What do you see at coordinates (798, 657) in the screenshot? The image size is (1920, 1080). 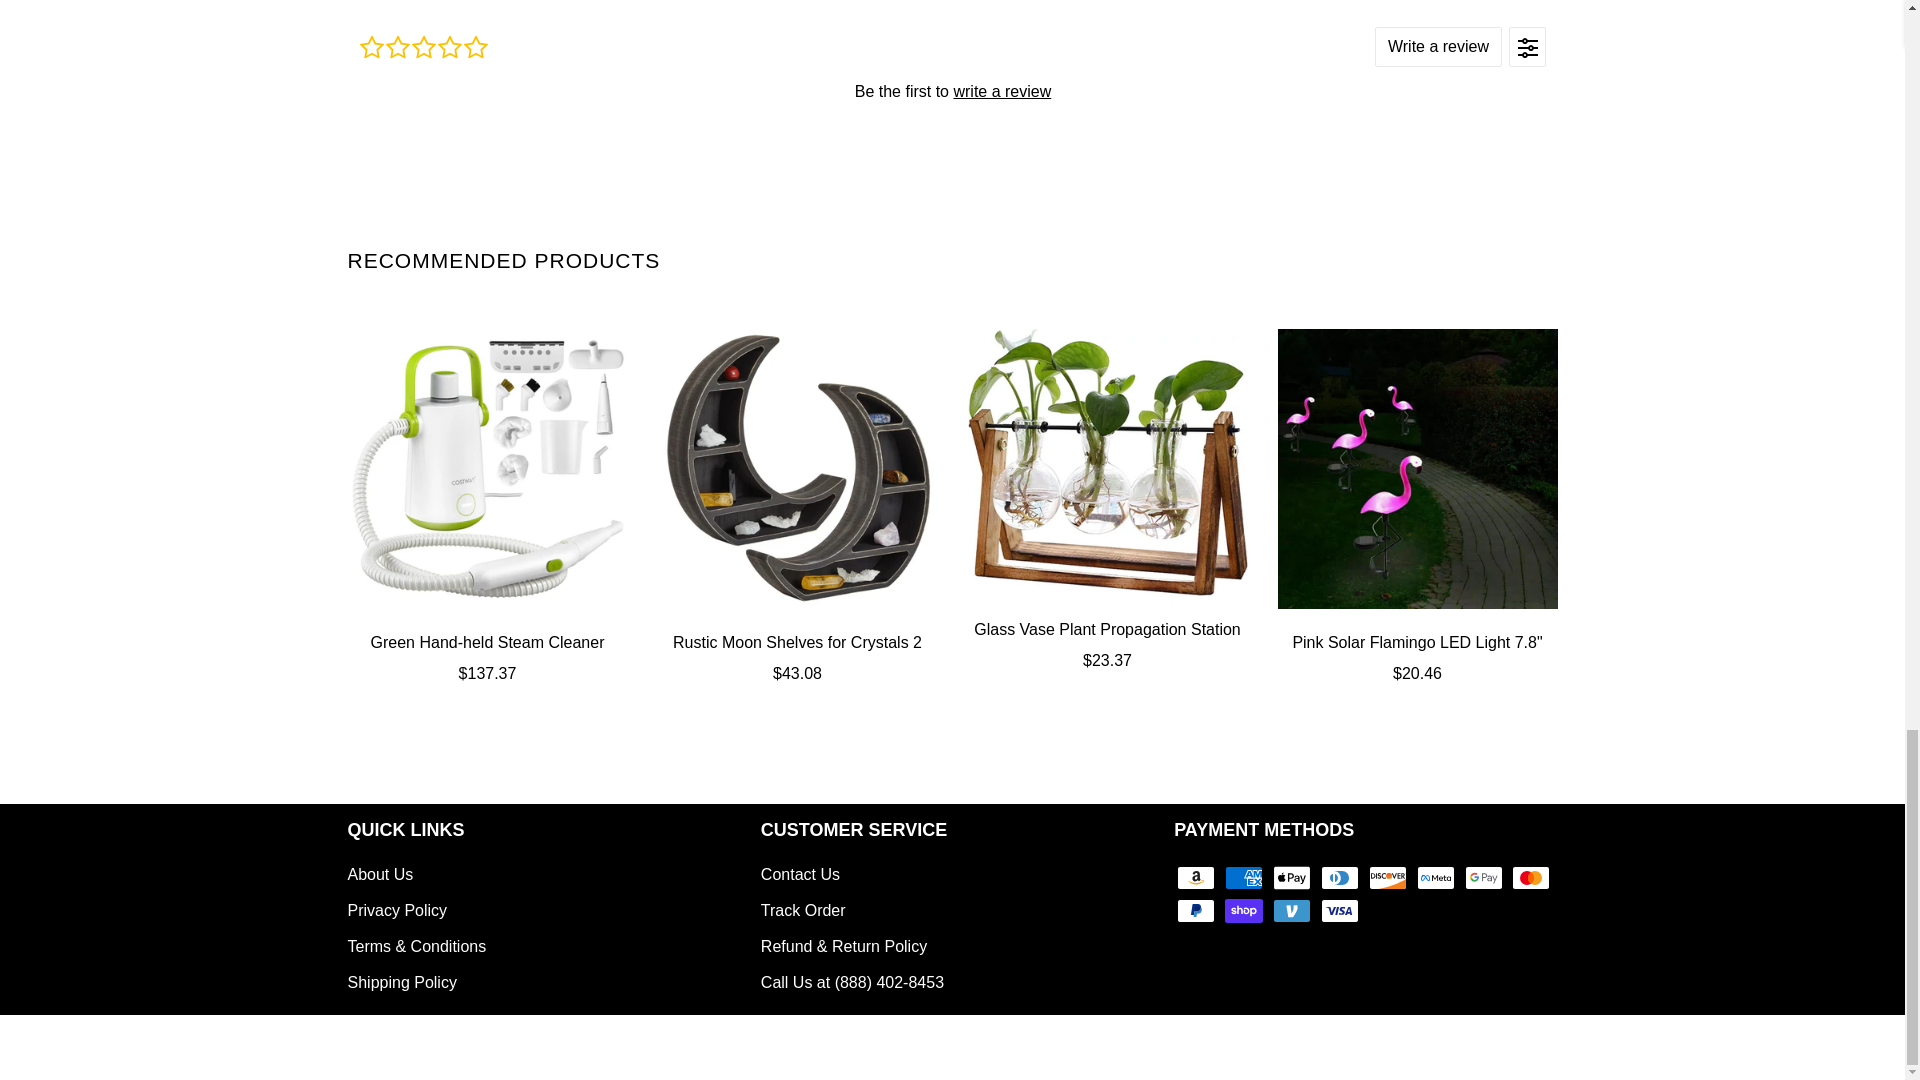 I see `Rustic Moon Shelves for Crystals 2 Pack Wooden Display` at bounding box center [798, 657].